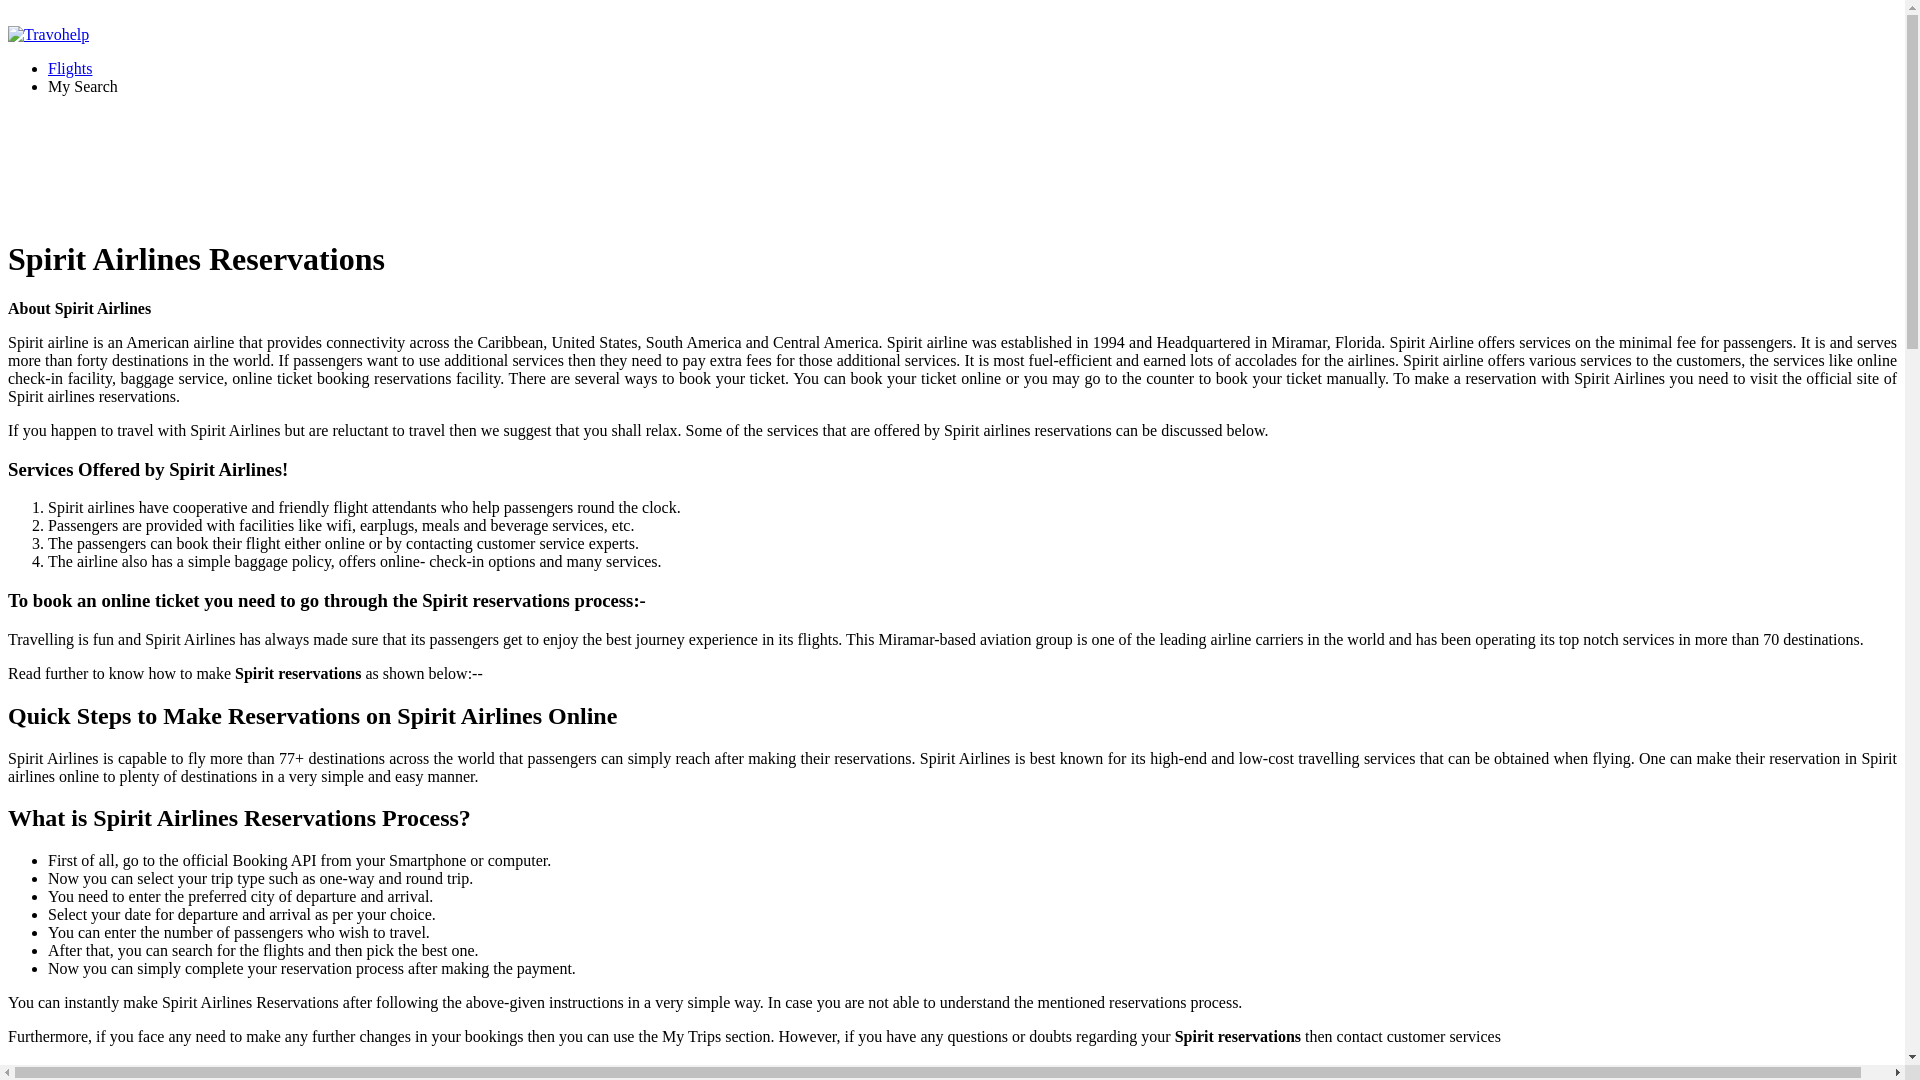 This screenshot has width=1920, height=1080. Describe the element at coordinates (82, 86) in the screenshot. I see `My Search` at that location.